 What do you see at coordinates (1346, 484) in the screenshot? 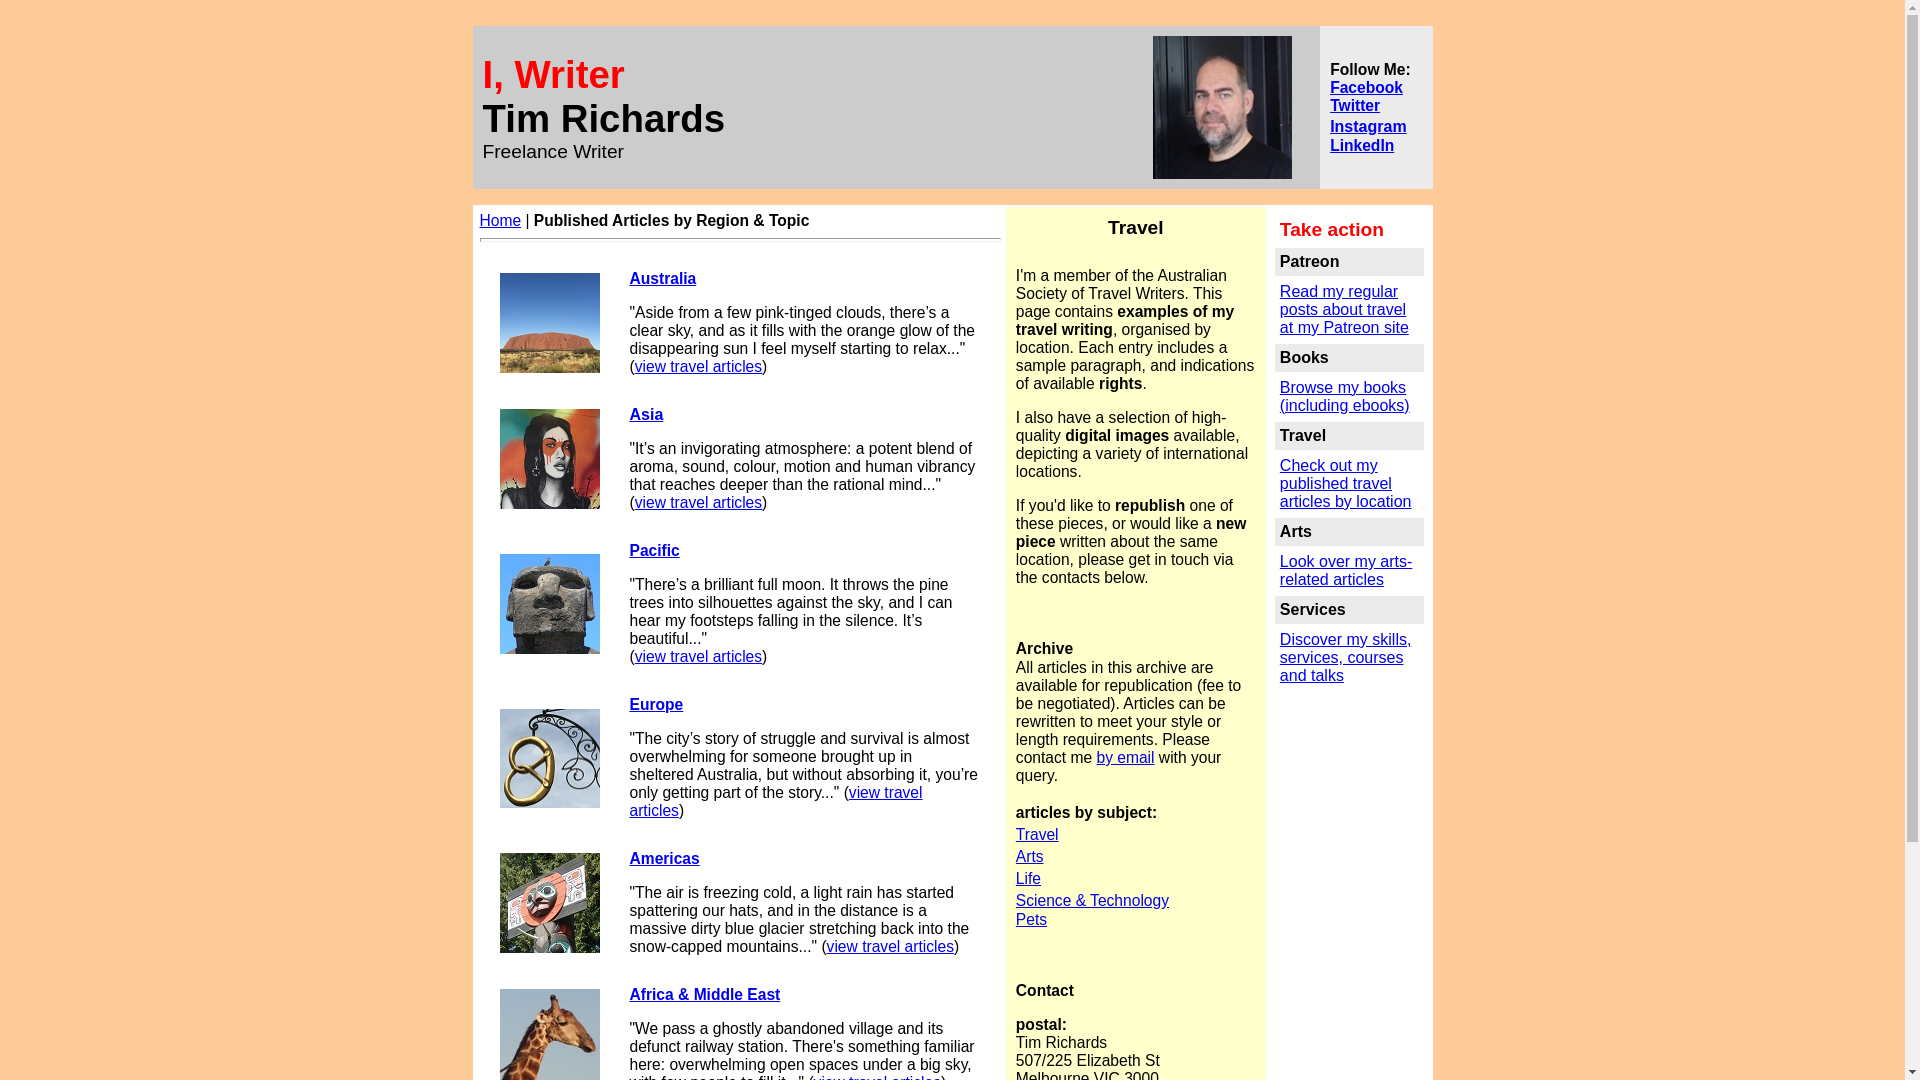
I see `Check out my published travel articles by location` at bounding box center [1346, 484].